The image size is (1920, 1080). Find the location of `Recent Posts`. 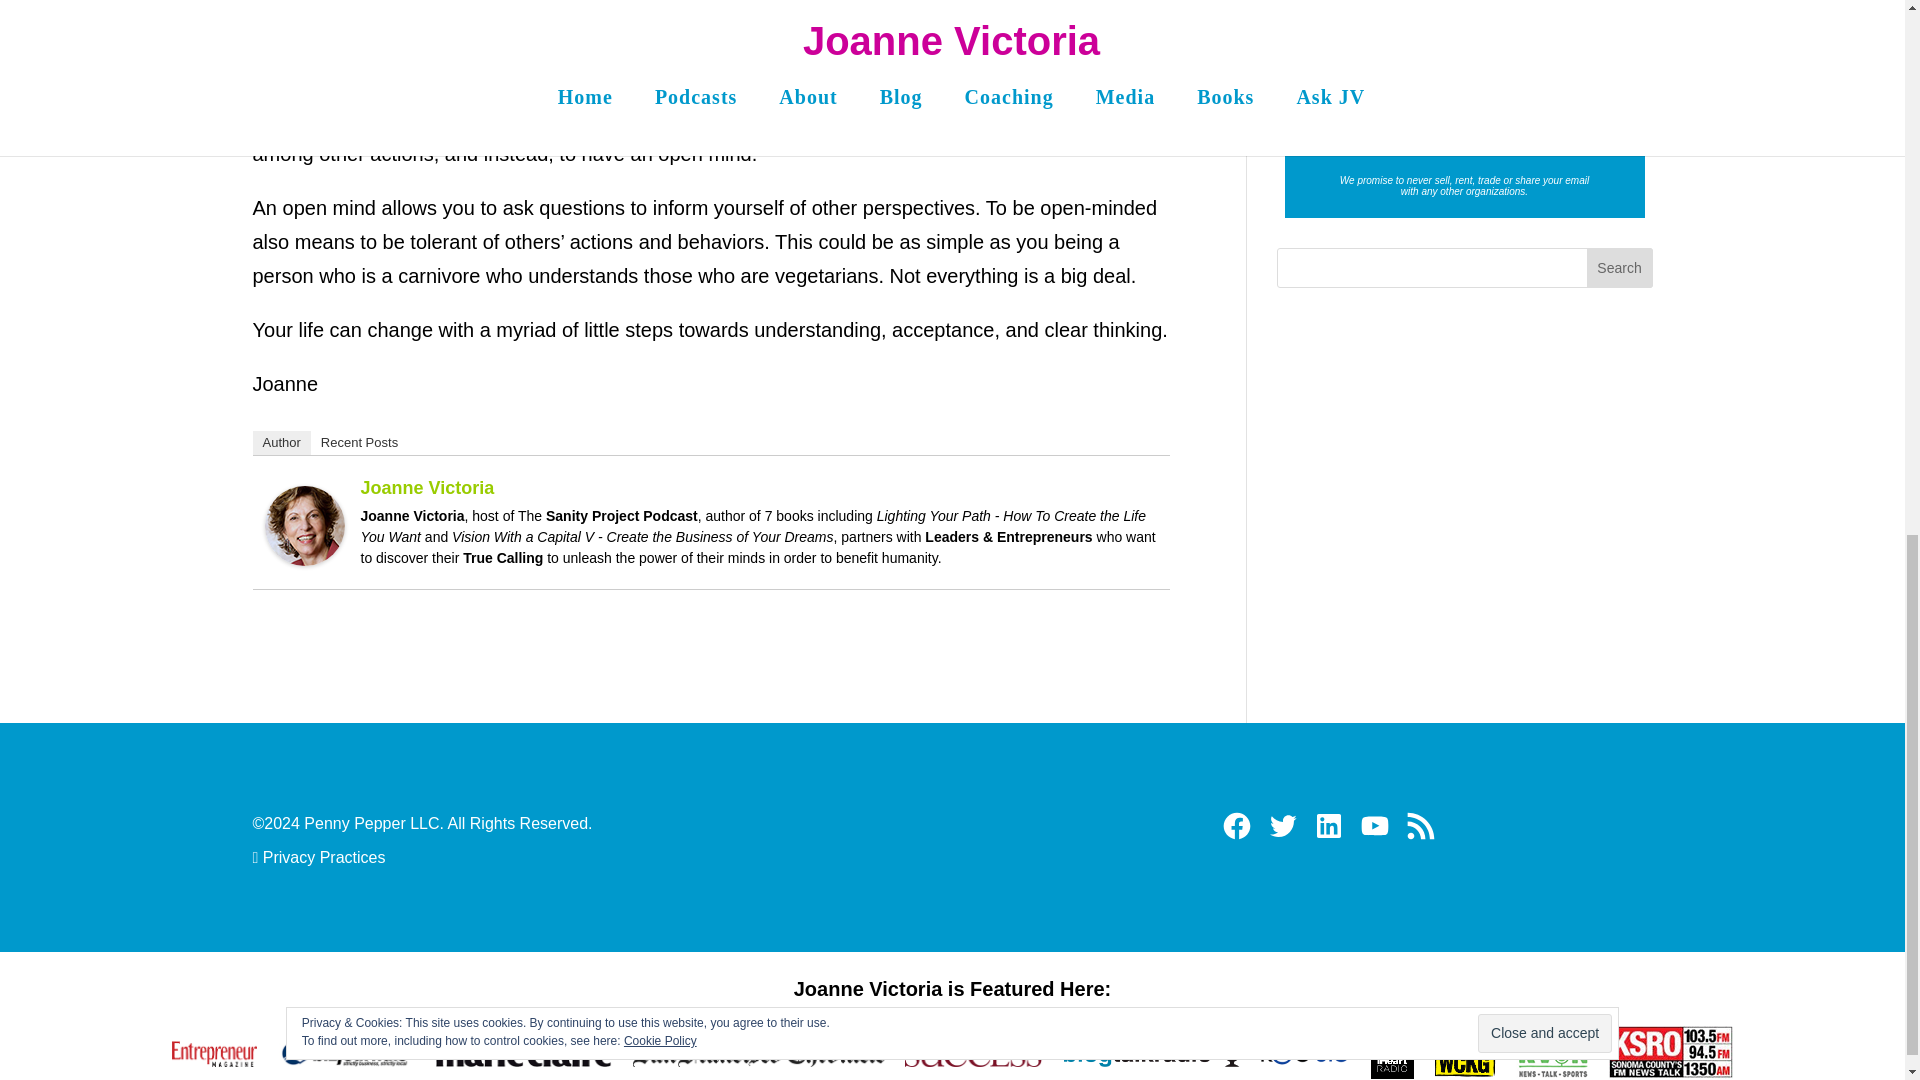

Recent Posts is located at coordinates (359, 442).